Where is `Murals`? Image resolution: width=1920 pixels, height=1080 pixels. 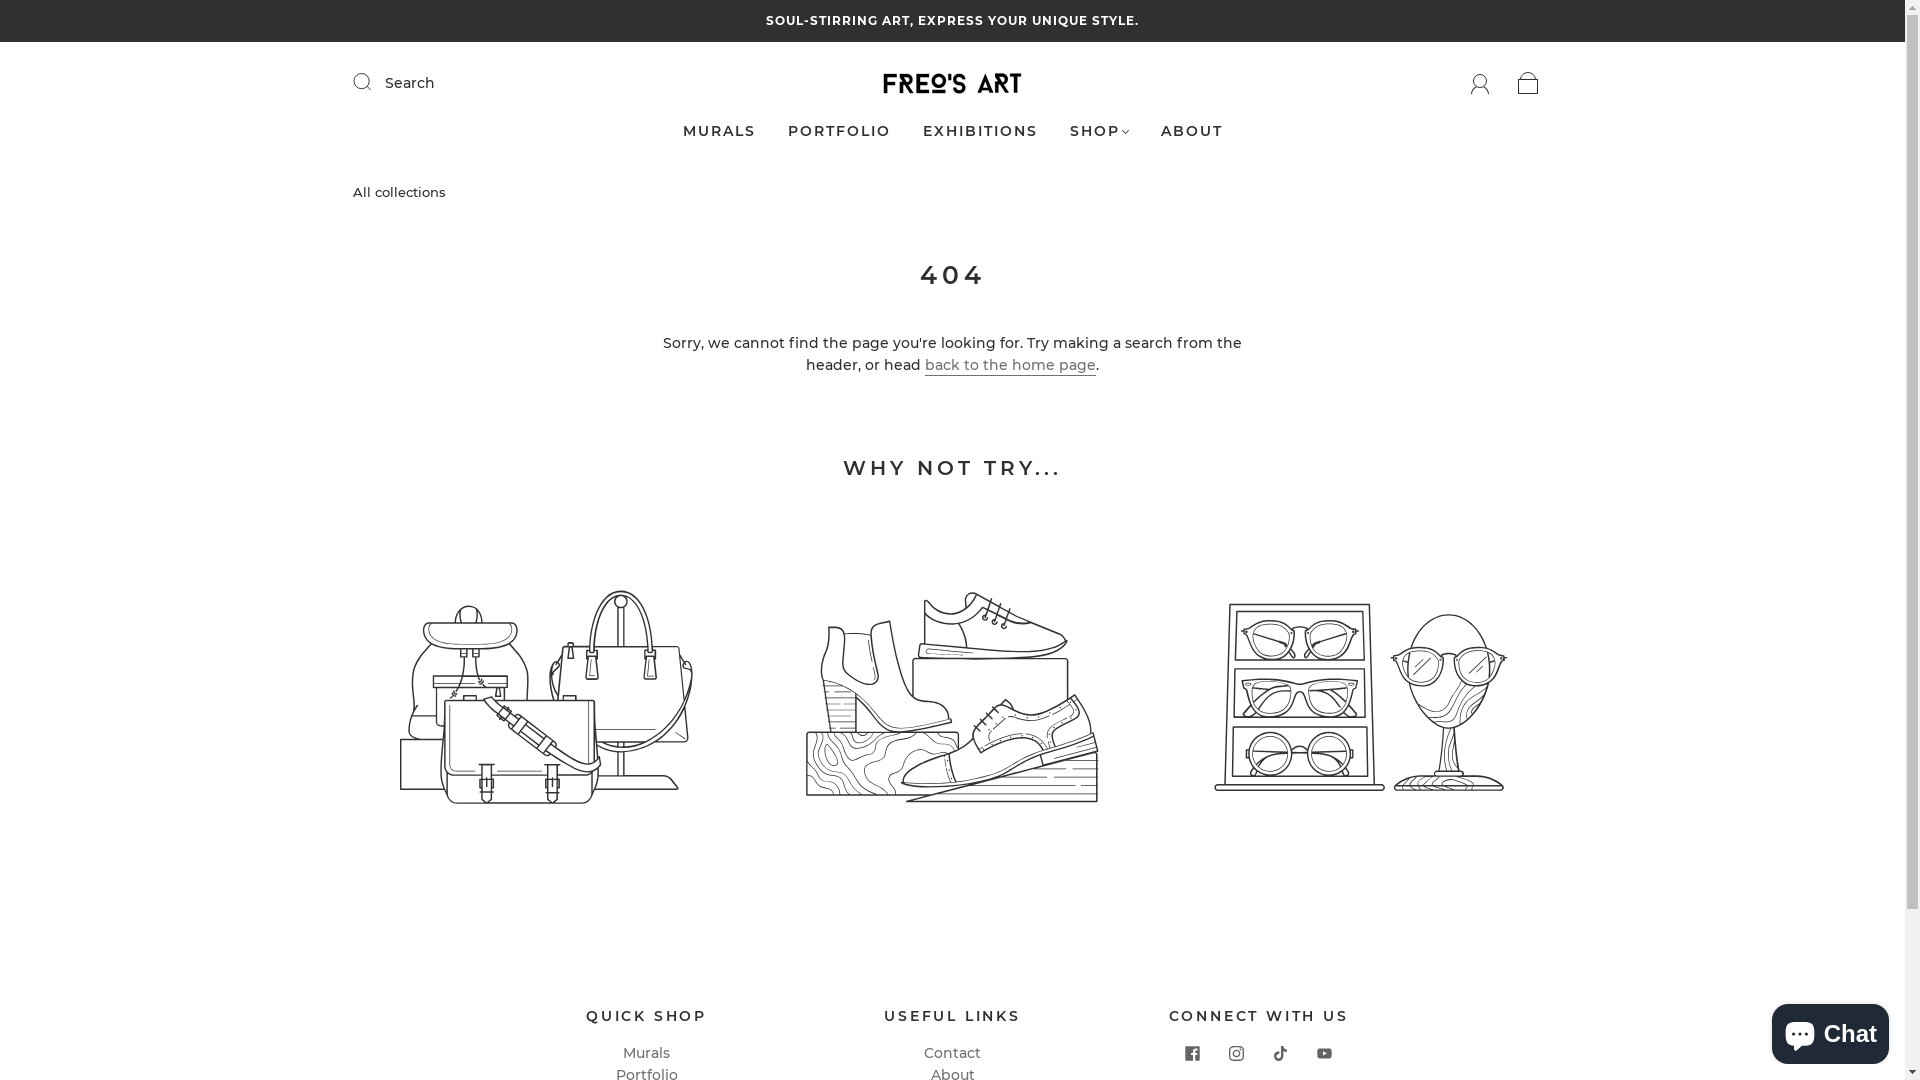 Murals is located at coordinates (646, 1053).